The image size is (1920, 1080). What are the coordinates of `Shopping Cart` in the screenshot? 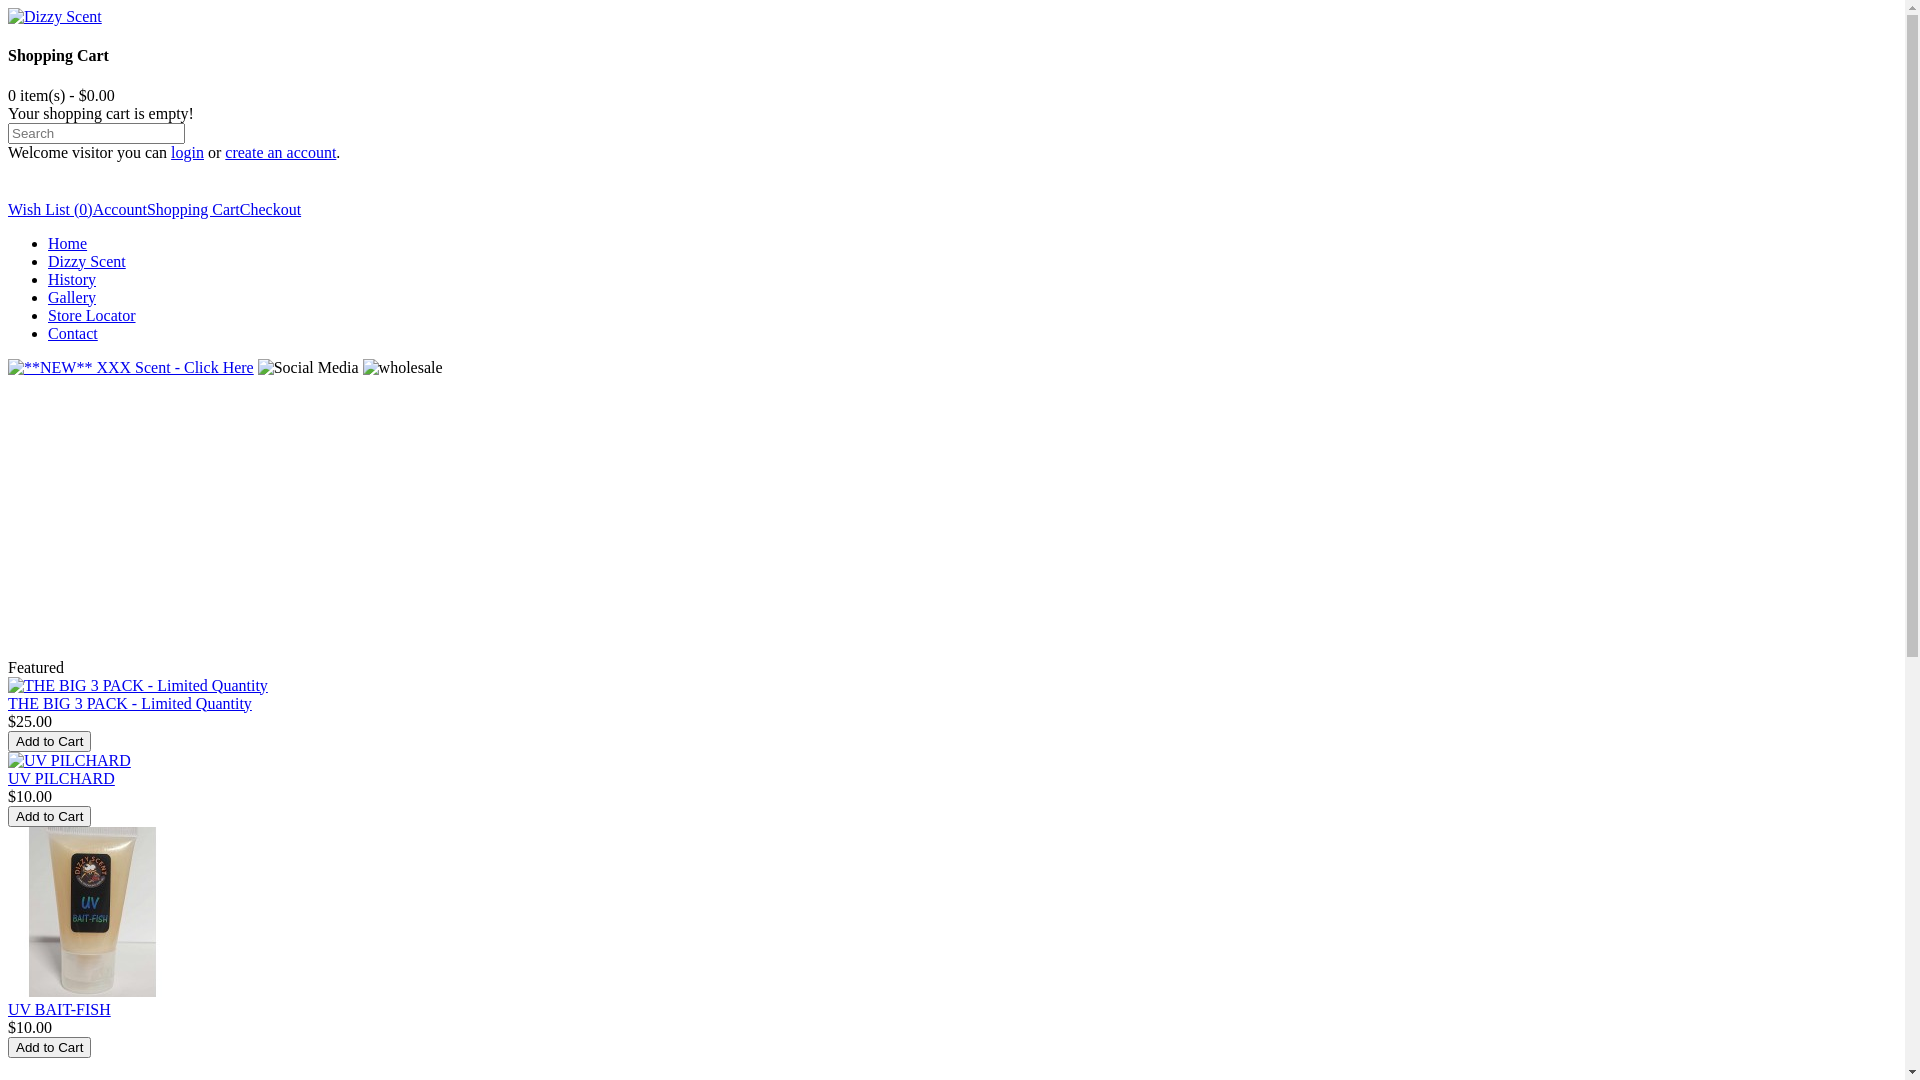 It's located at (194, 210).